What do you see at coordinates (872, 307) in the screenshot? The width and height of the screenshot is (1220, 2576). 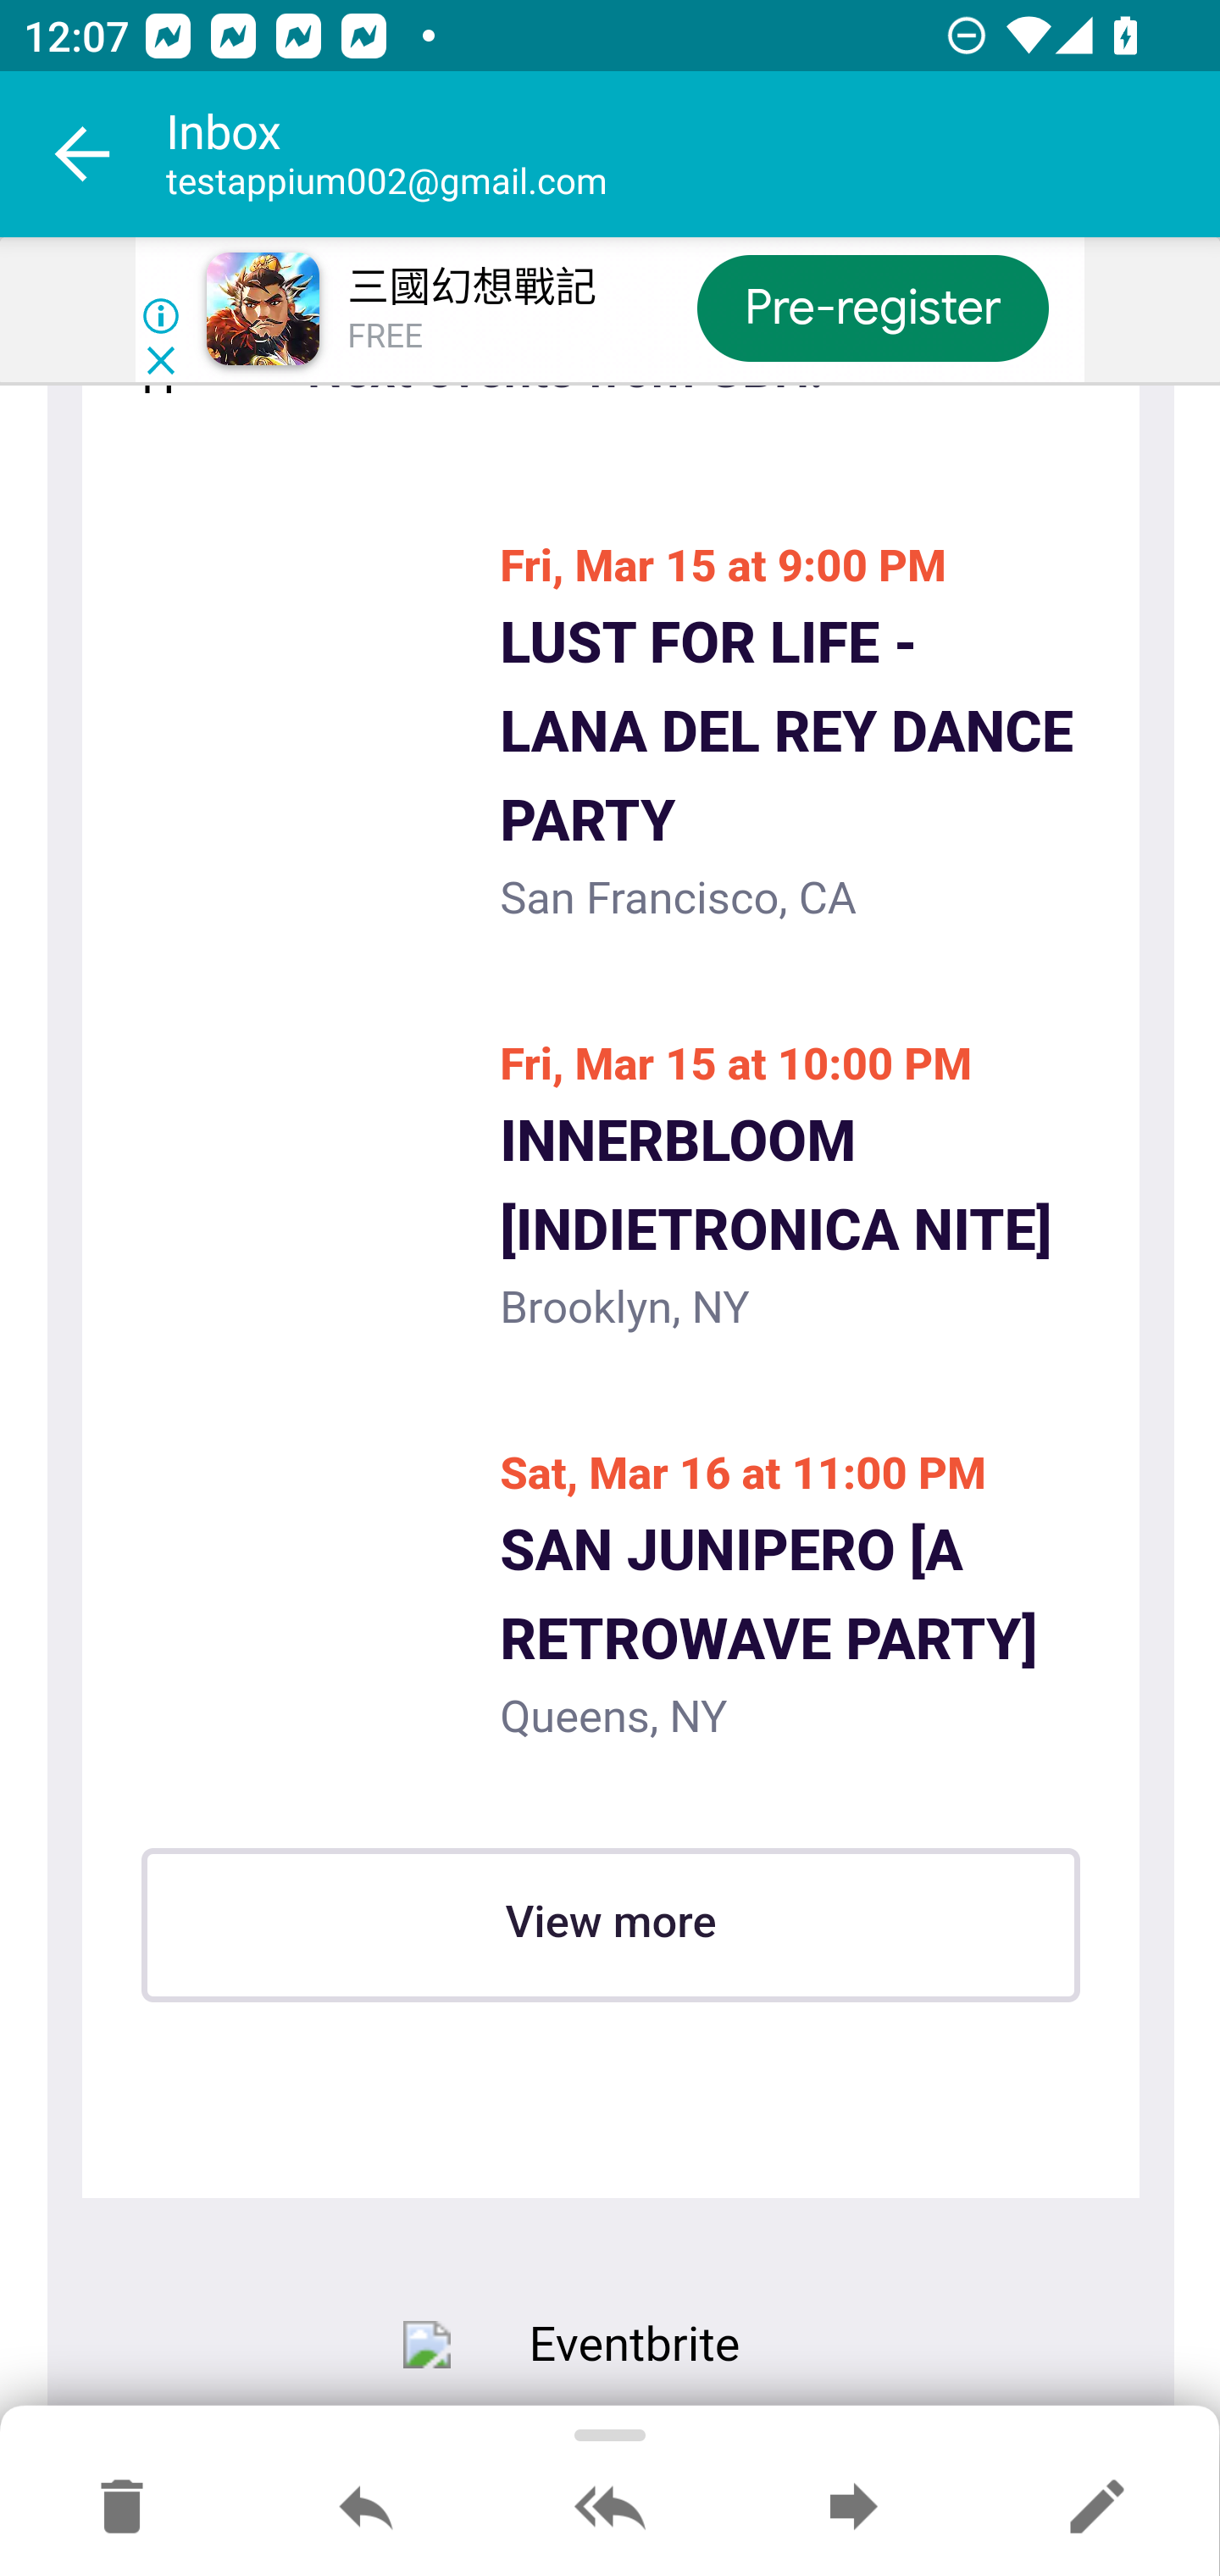 I see `Pre-register` at bounding box center [872, 307].